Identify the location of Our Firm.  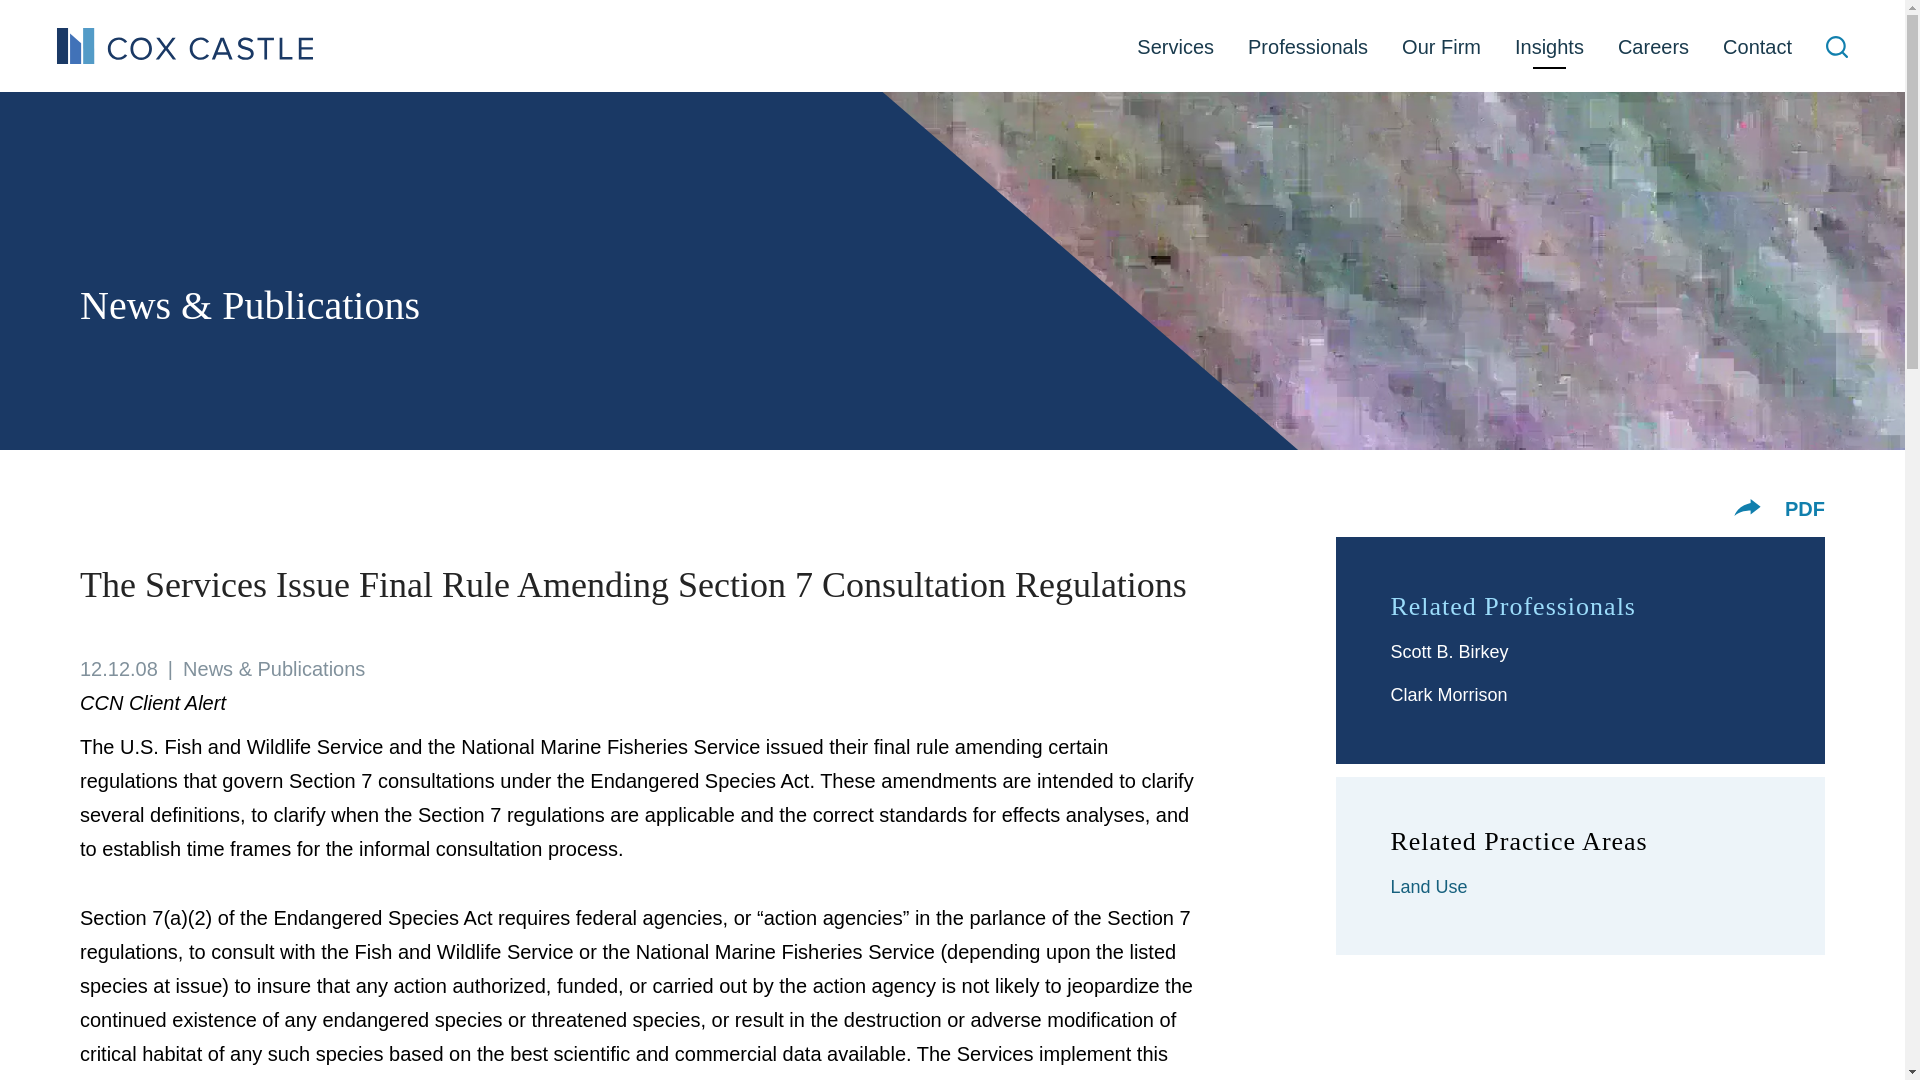
(1440, 47).